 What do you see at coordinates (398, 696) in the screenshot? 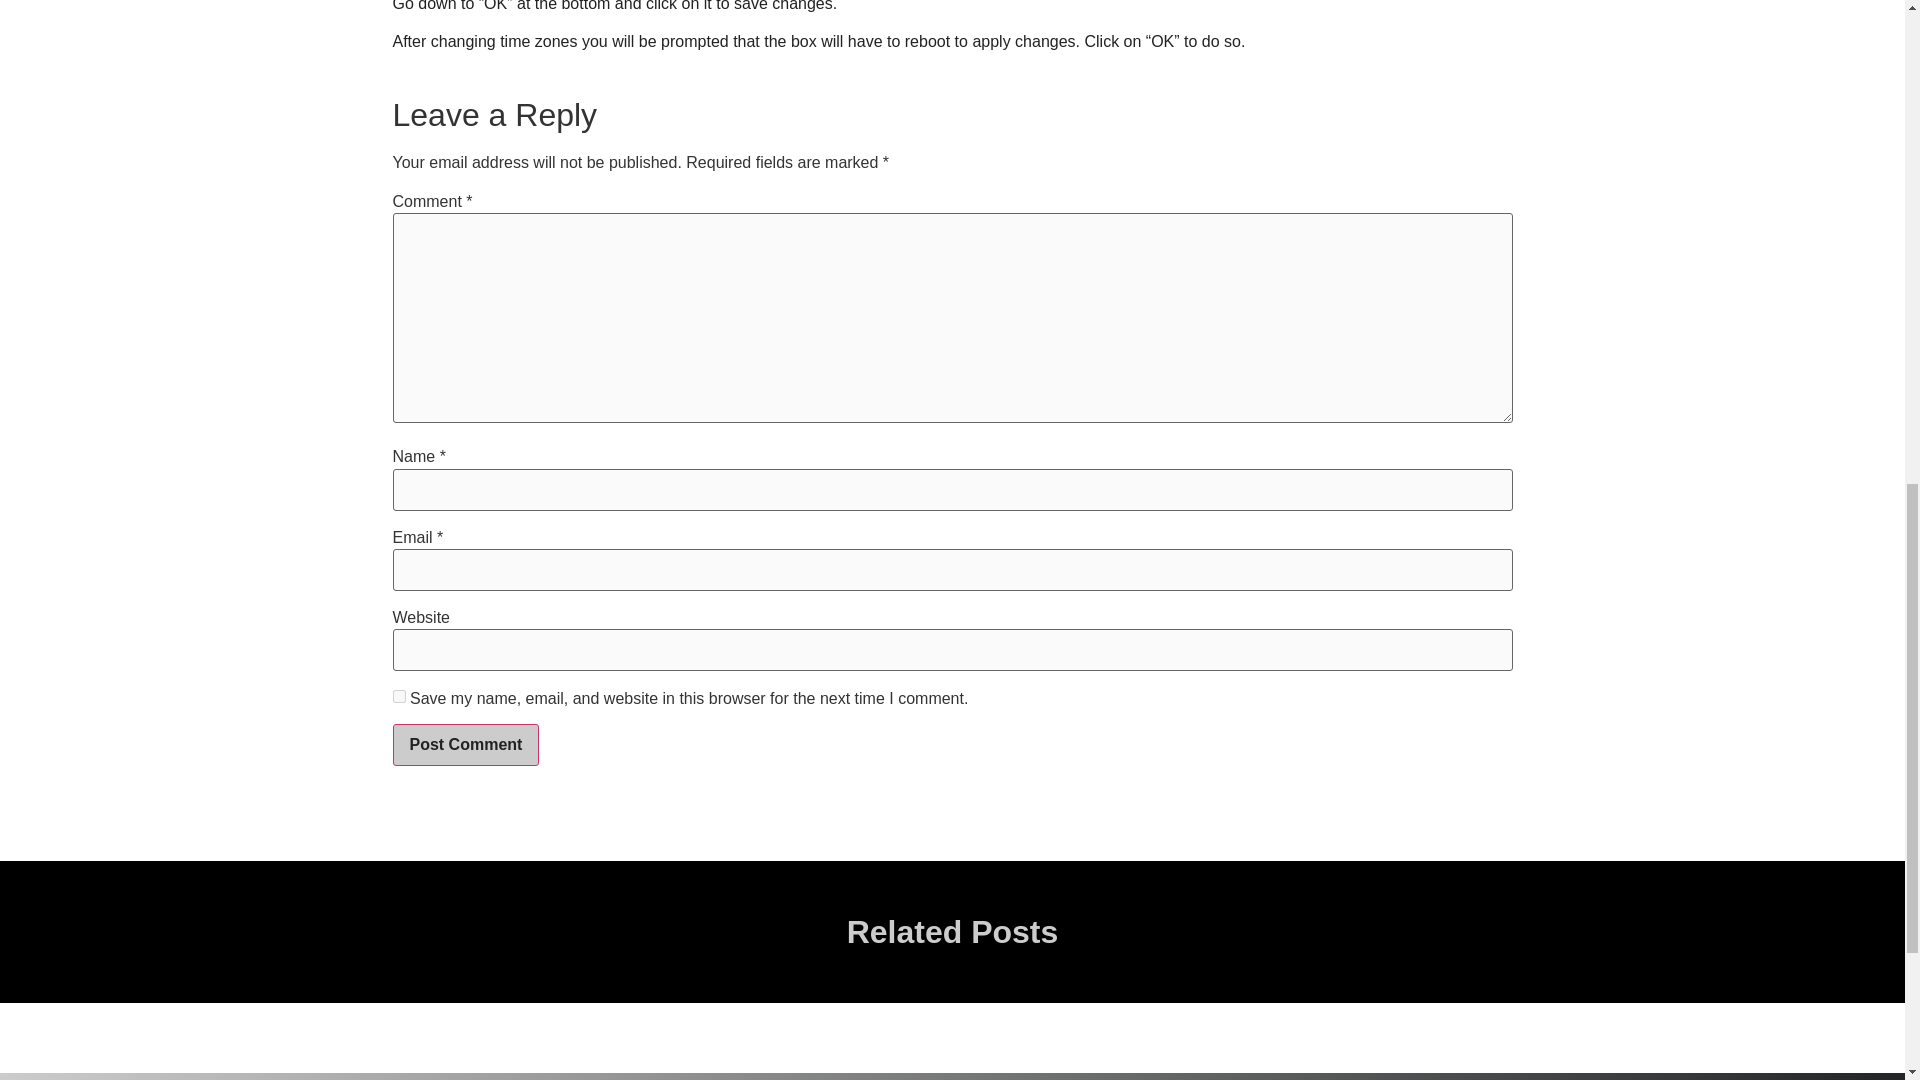
I see `yes` at bounding box center [398, 696].